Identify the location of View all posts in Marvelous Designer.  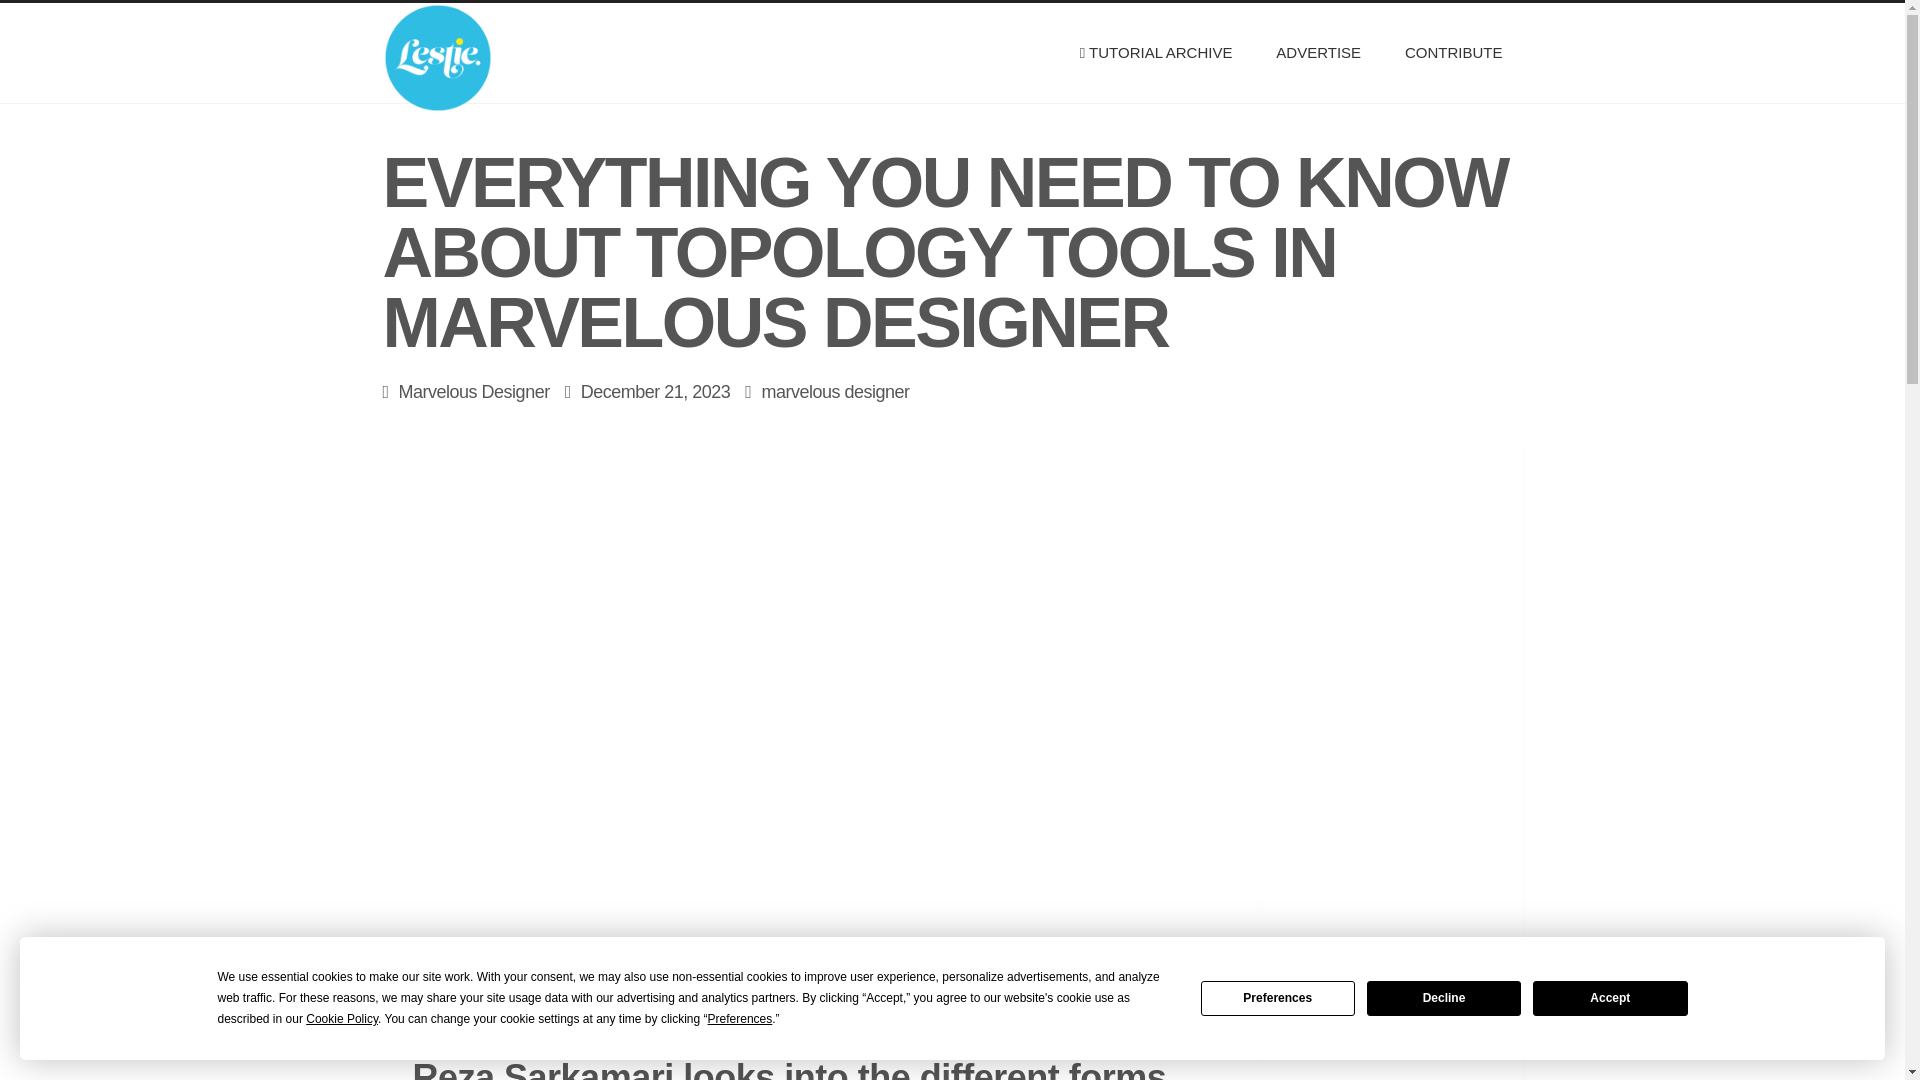
(474, 392).